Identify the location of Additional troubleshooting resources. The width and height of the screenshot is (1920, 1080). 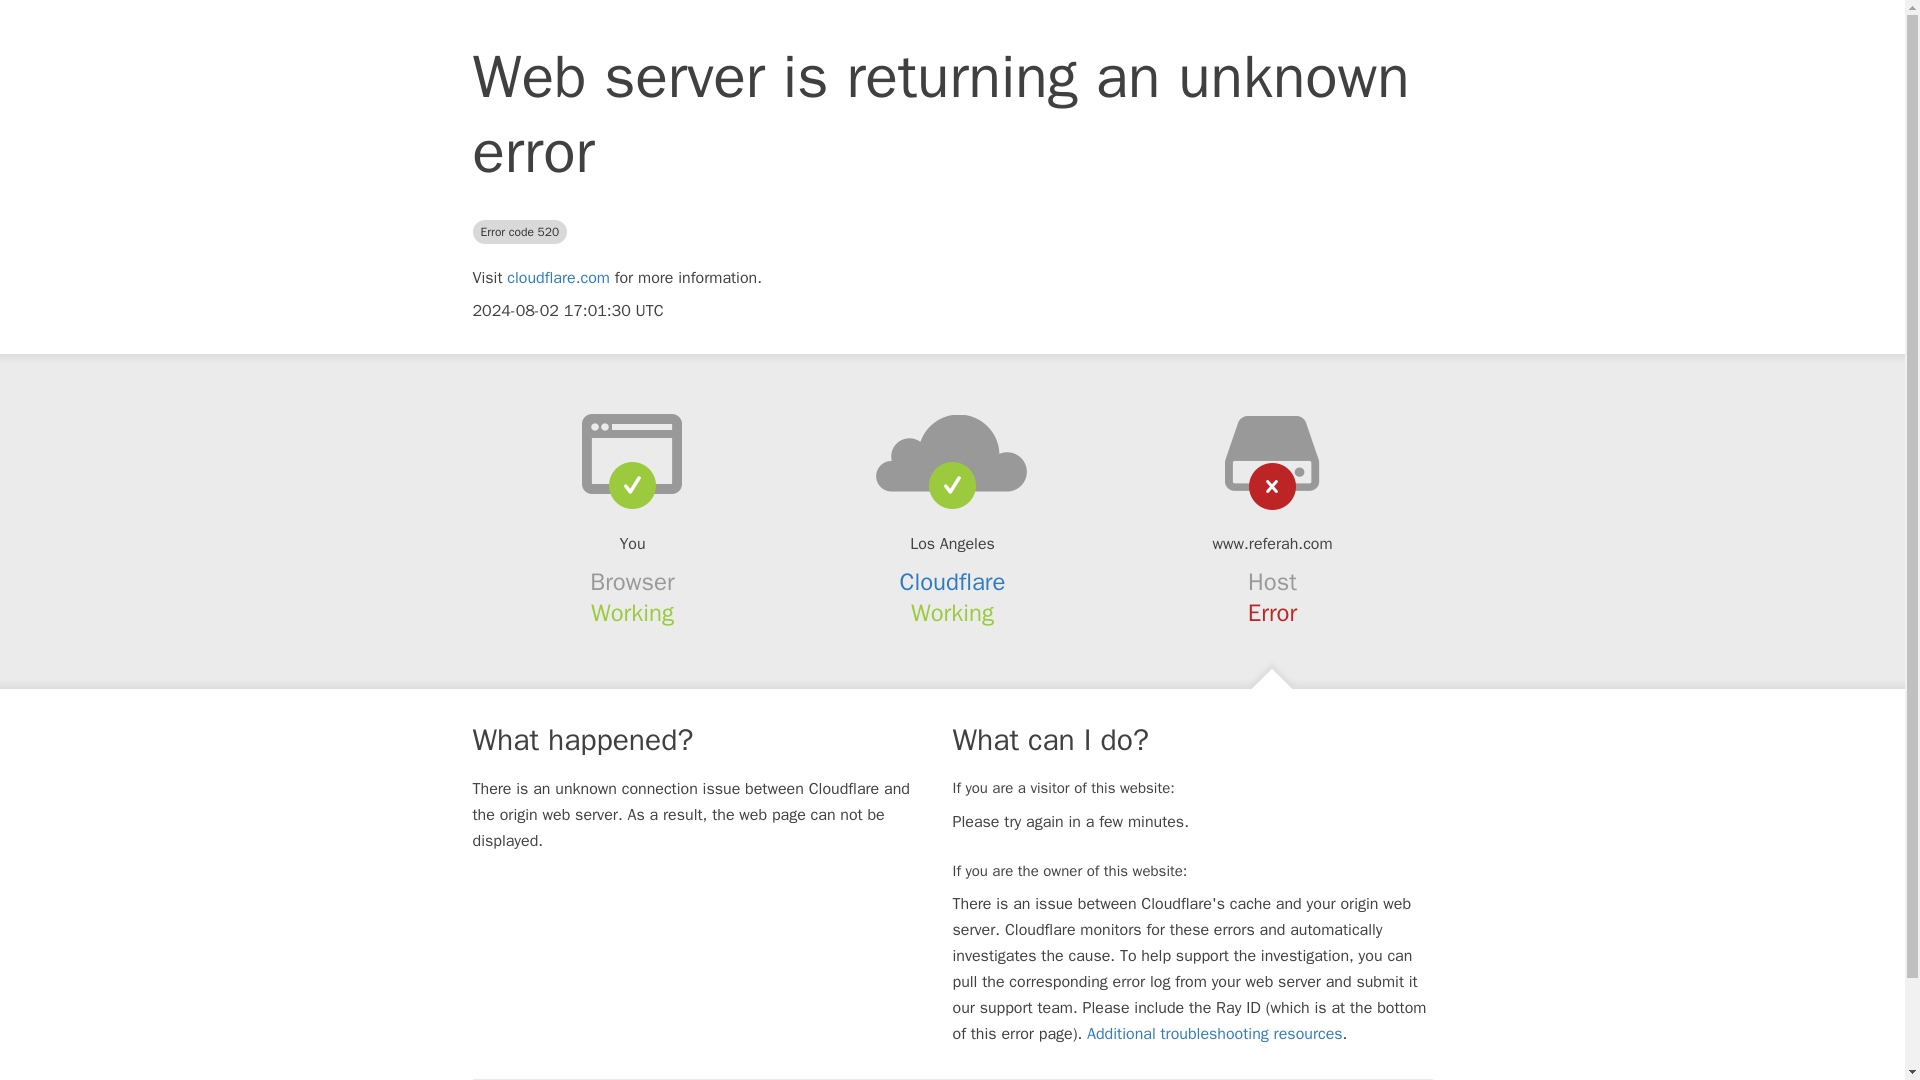
(1214, 1034).